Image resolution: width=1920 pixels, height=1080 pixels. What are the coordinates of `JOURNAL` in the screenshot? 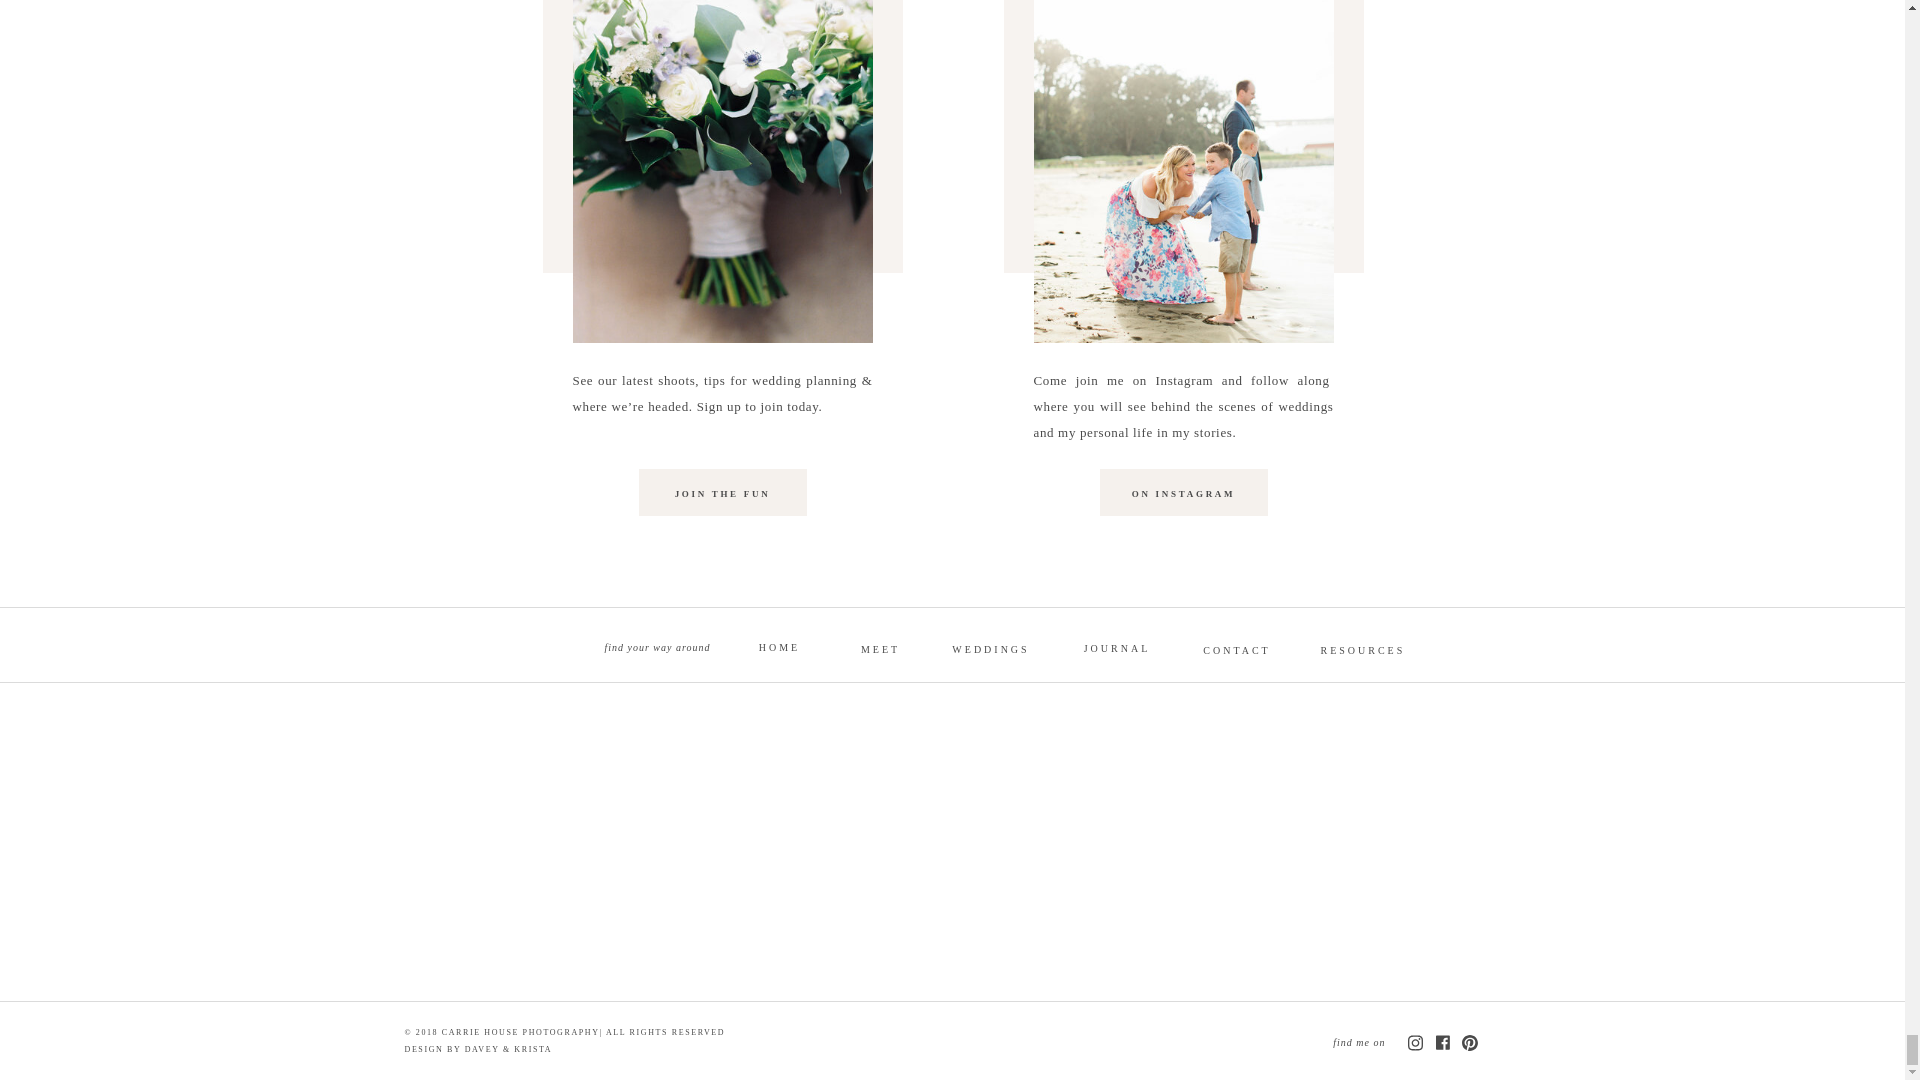 It's located at (1116, 646).